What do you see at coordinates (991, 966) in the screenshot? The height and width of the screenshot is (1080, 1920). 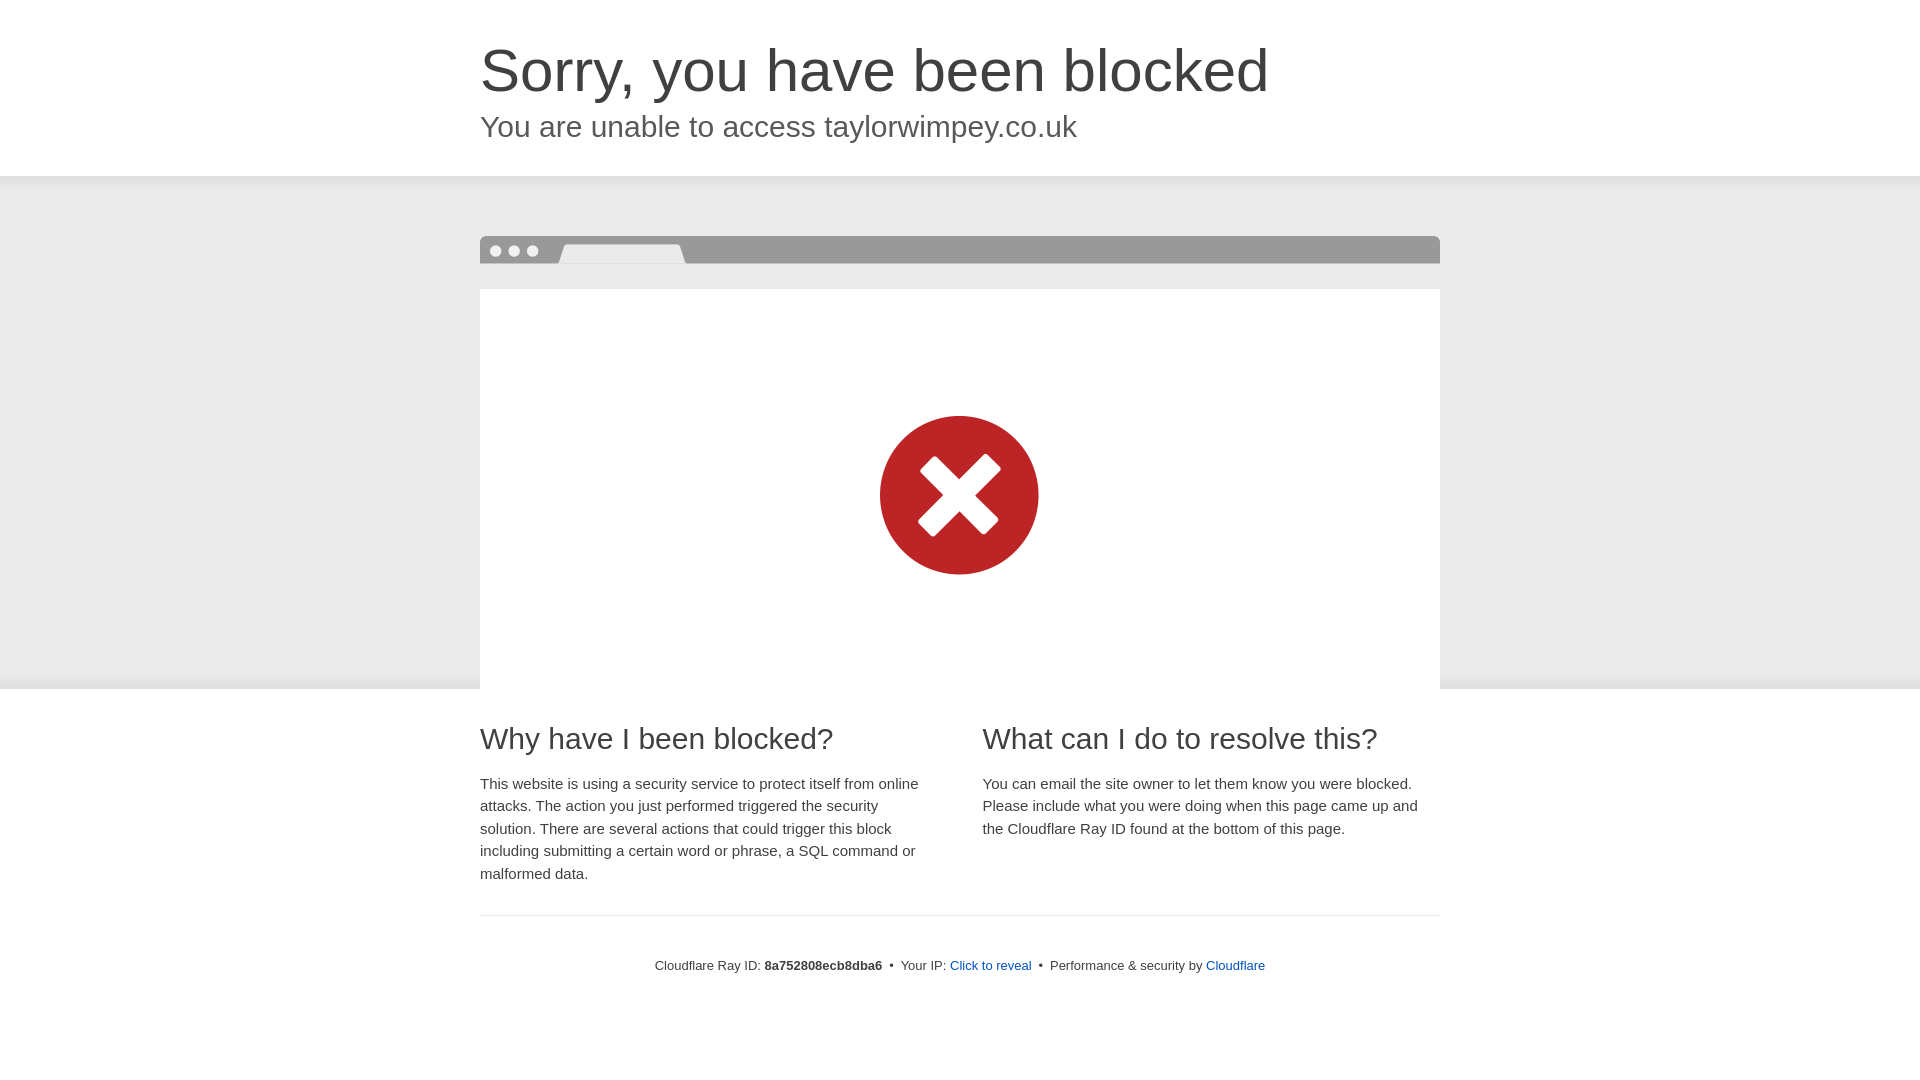 I see `Click to reveal` at bounding box center [991, 966].